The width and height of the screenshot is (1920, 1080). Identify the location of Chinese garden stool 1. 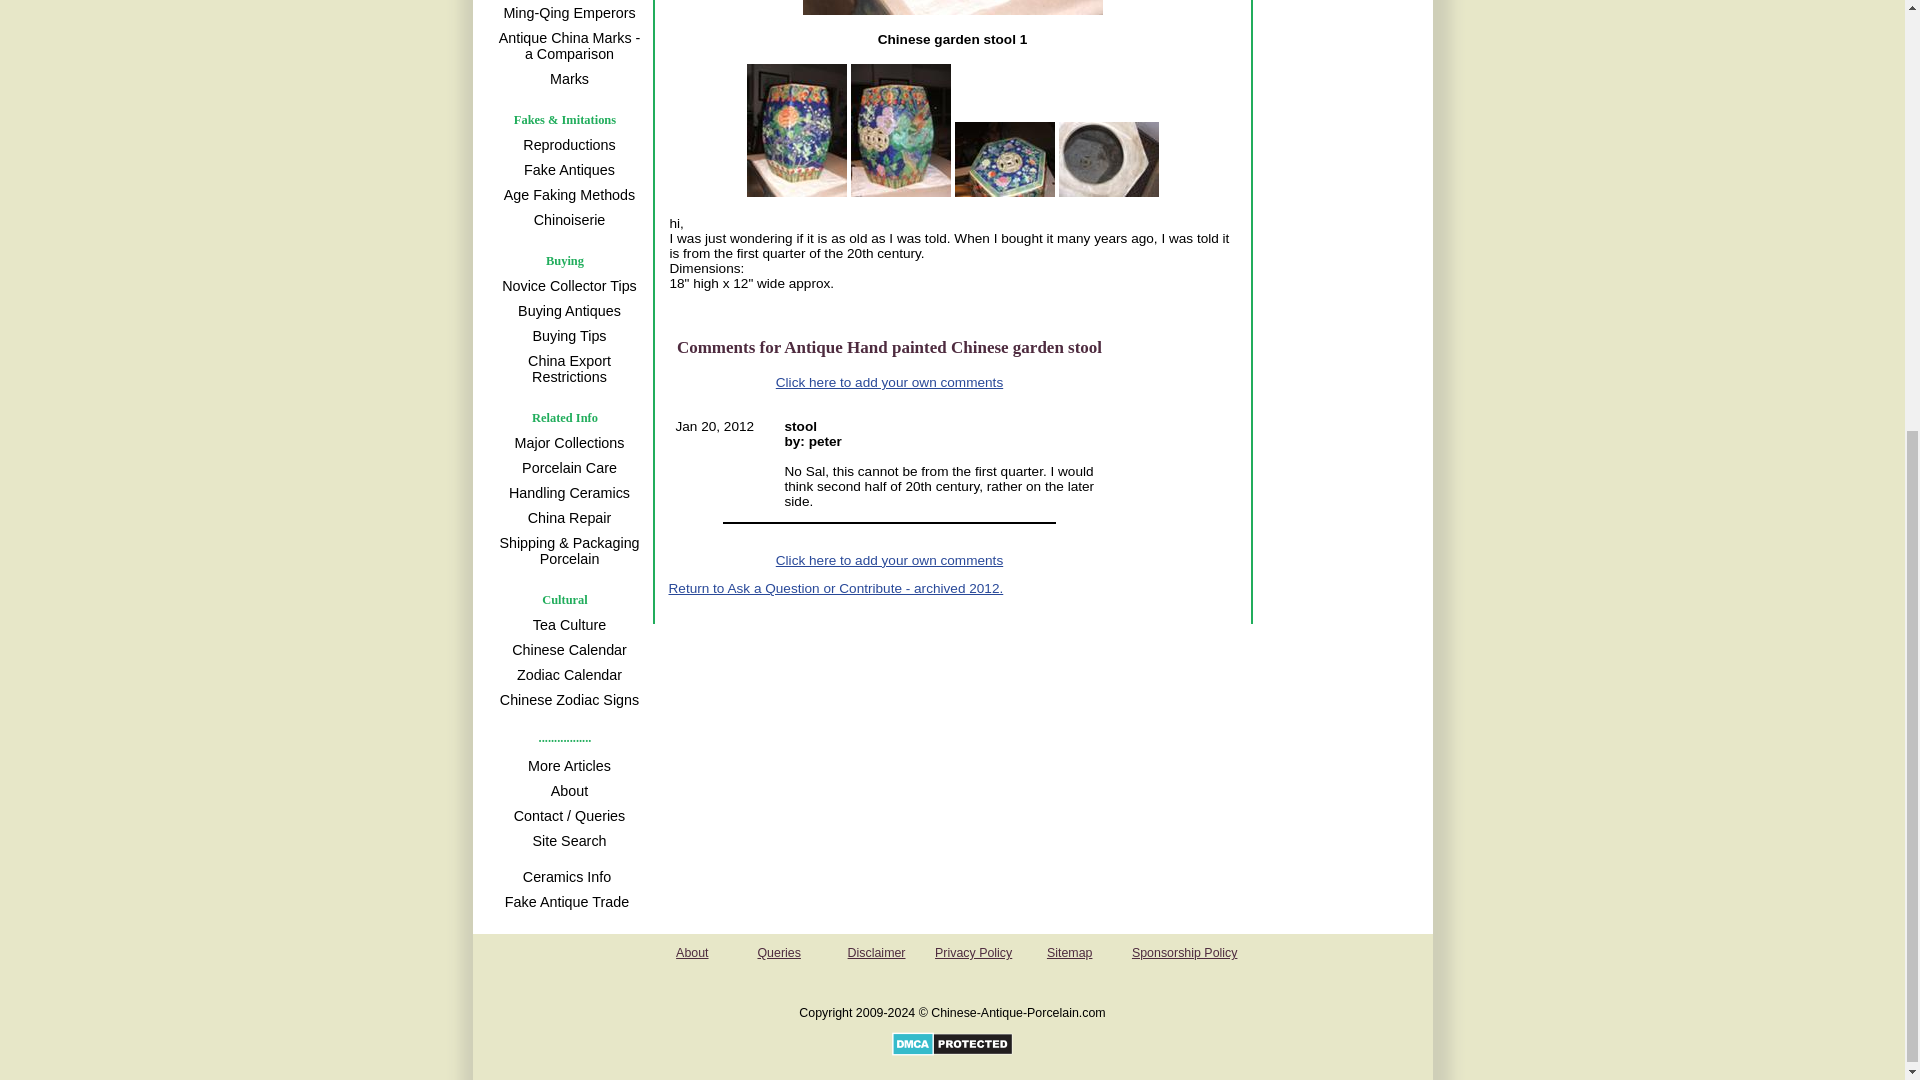
(952, 8).